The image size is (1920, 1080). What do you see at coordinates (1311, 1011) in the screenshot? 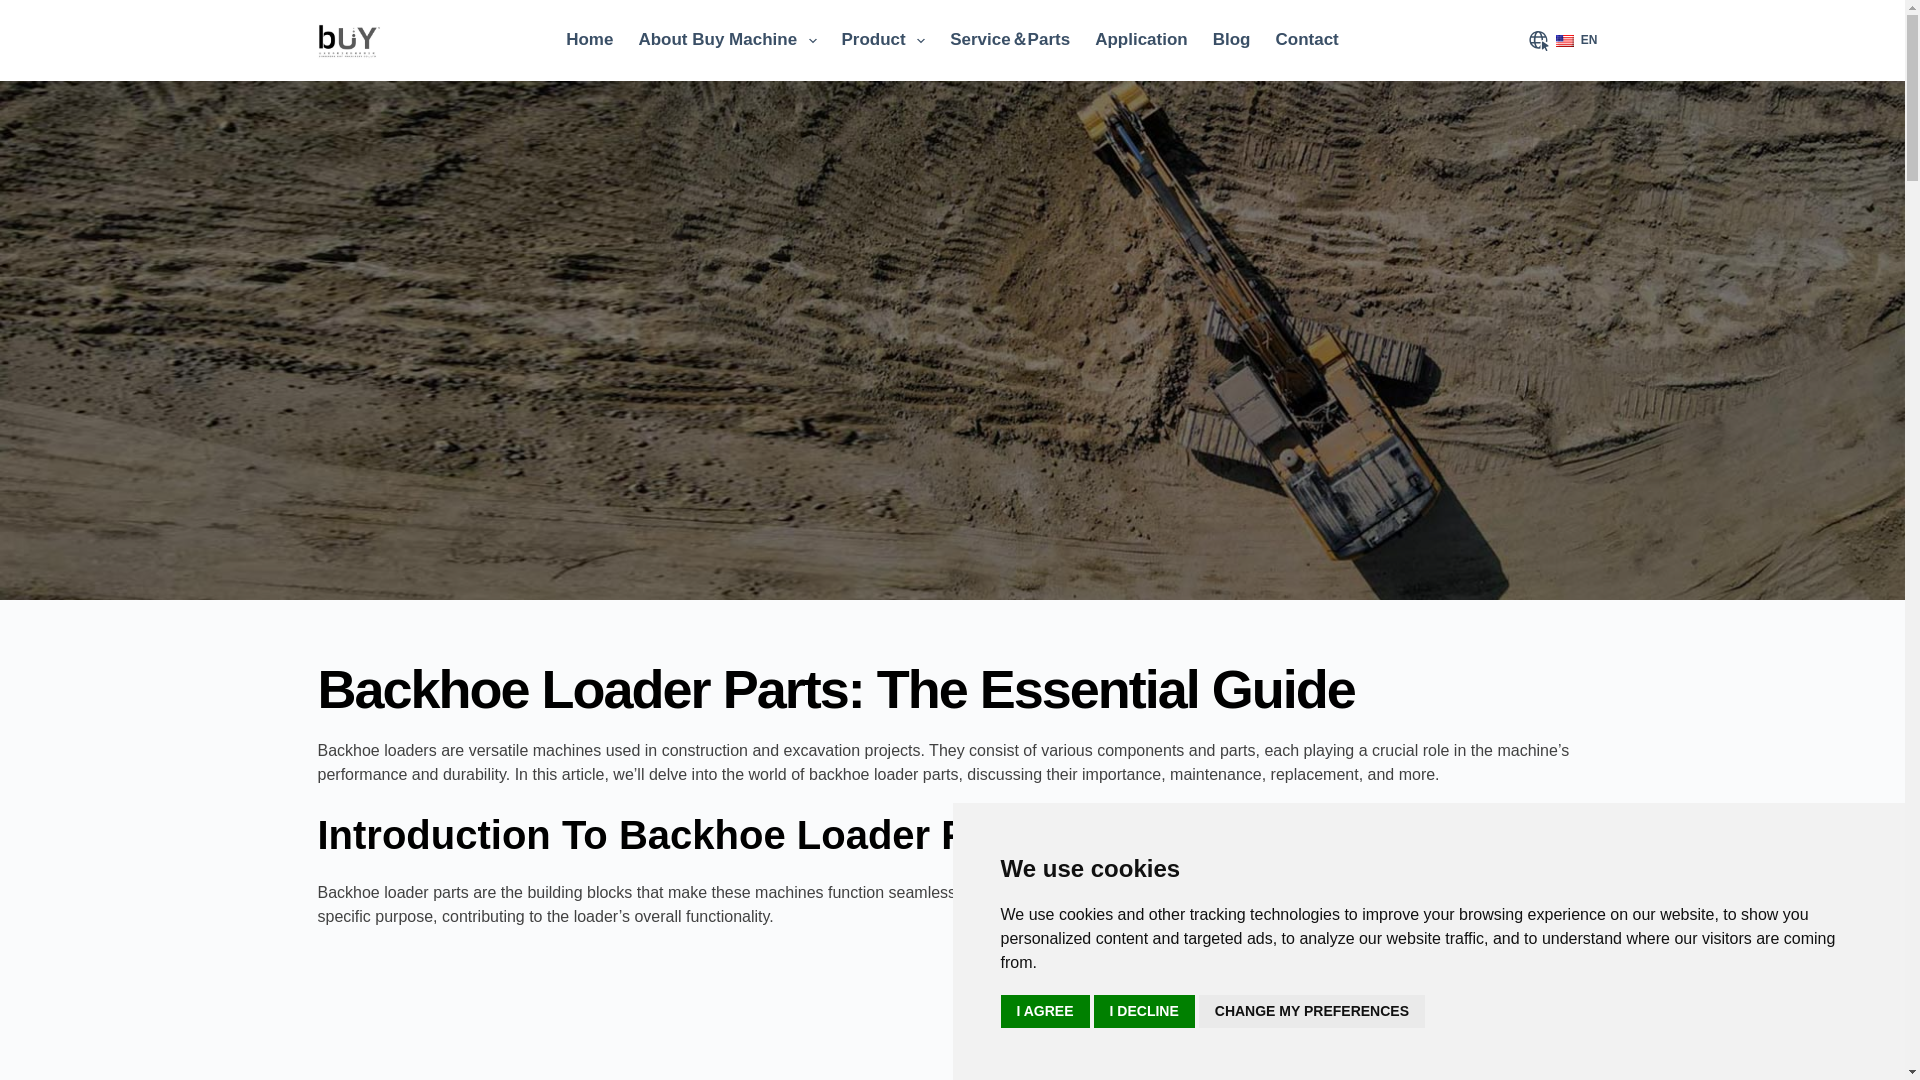
I see `CHANGE MY PREFERENCES` at bounding box center [1311, 1011].